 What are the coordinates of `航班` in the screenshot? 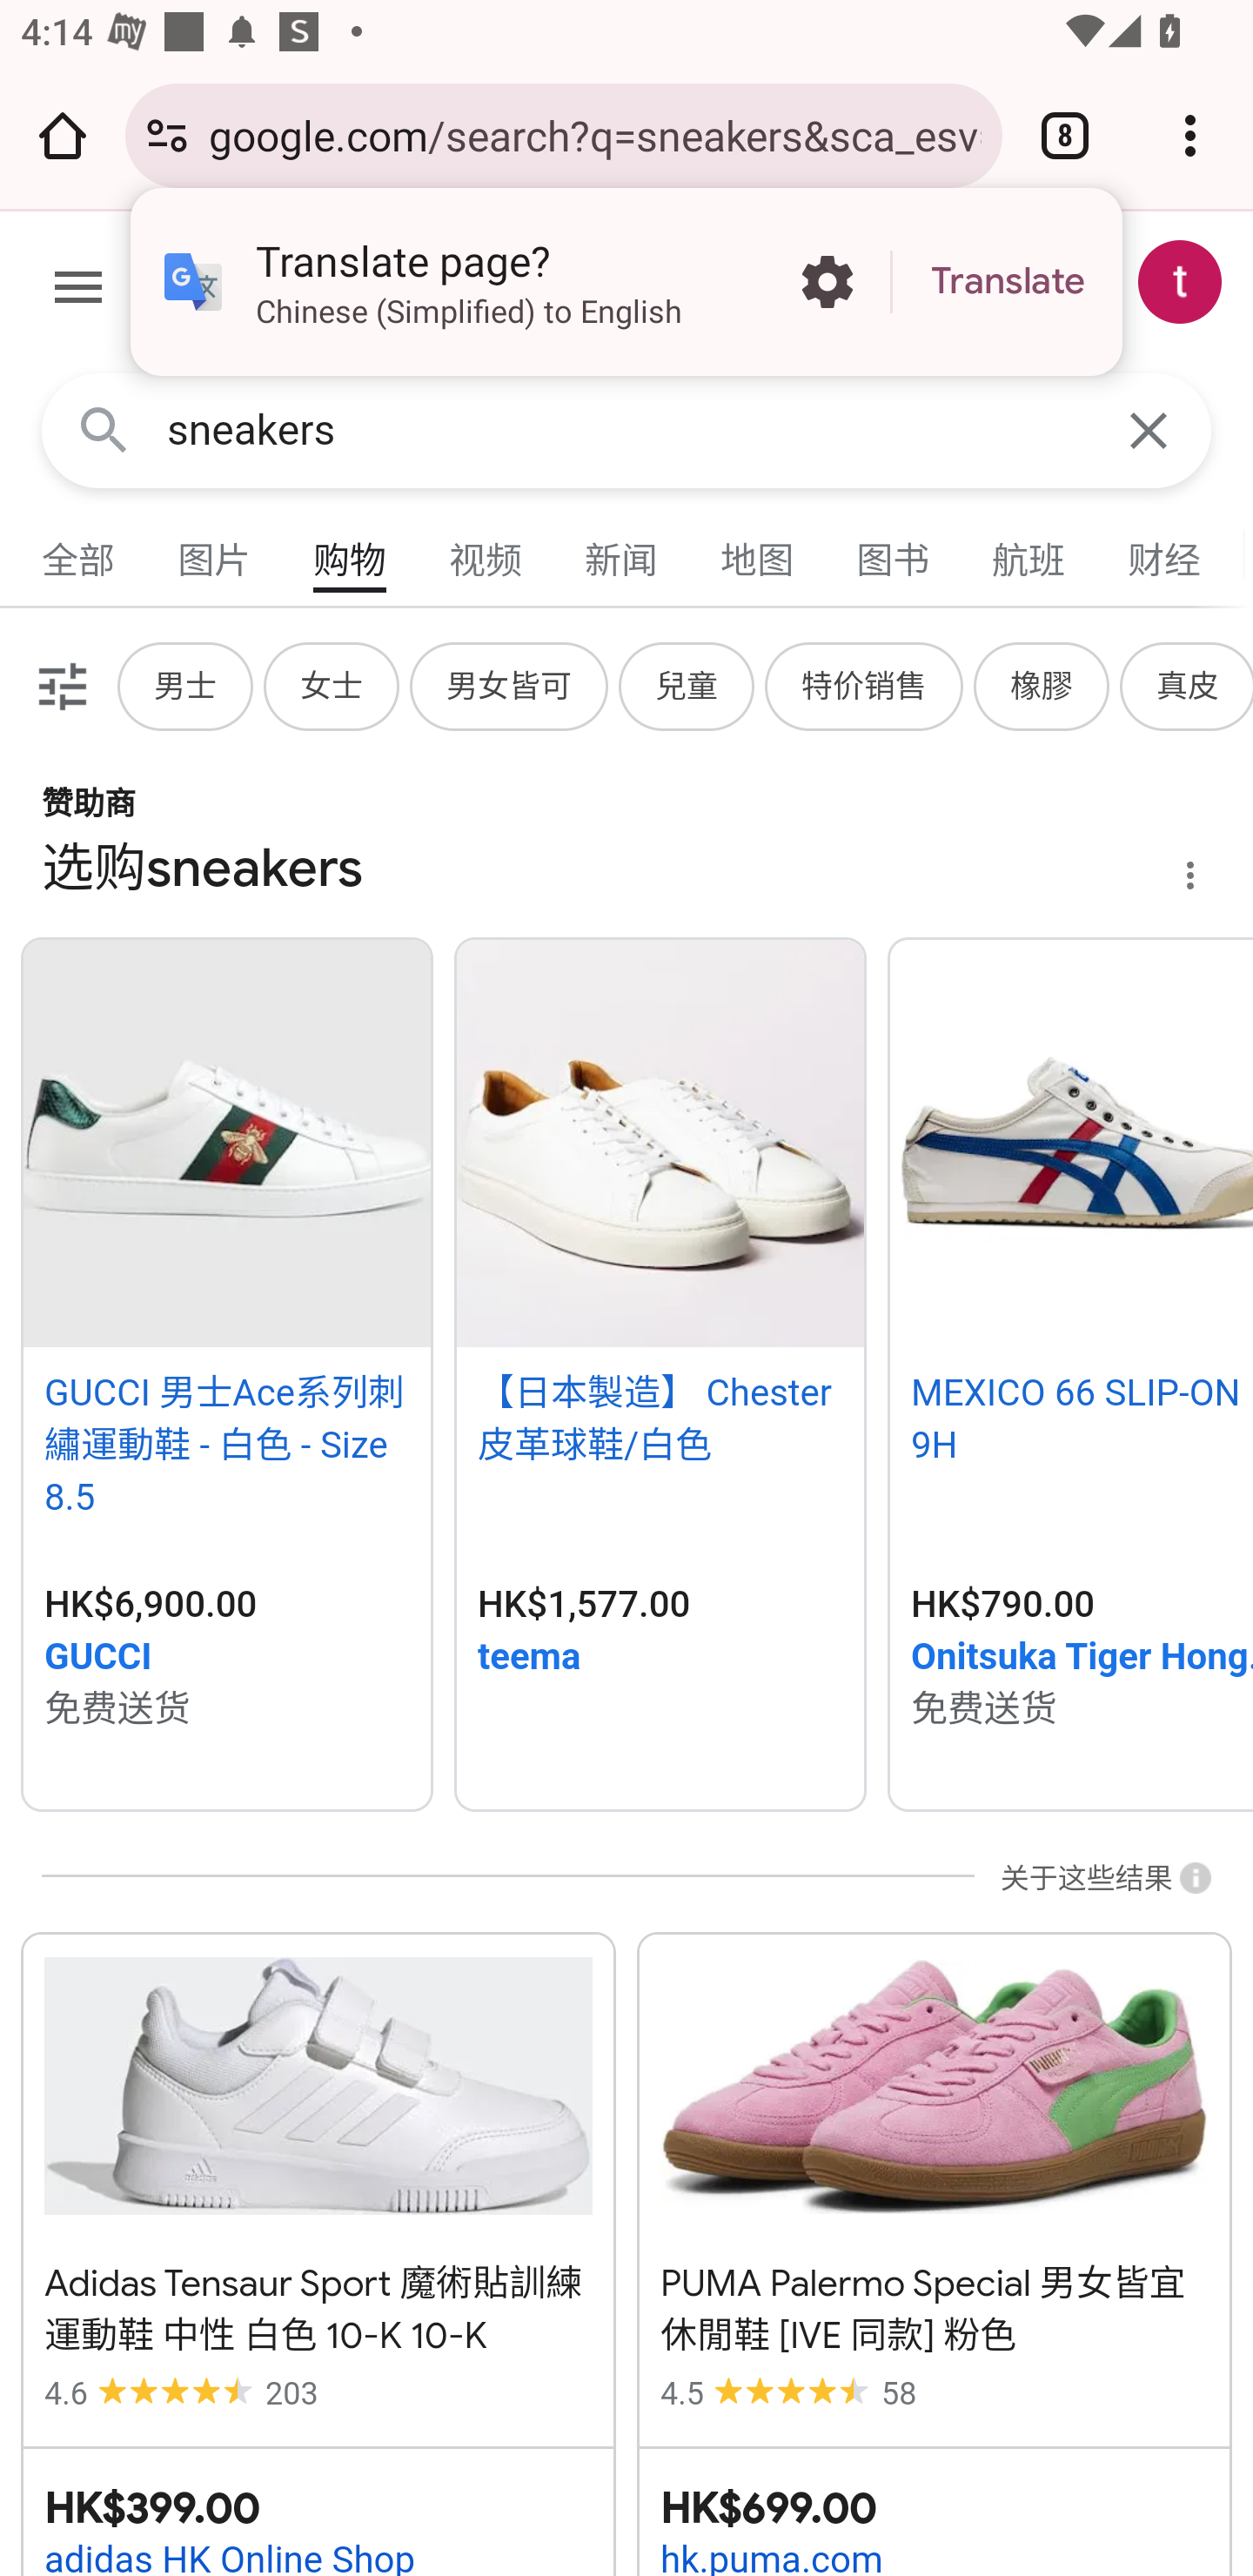 It's located at (1029, 553).